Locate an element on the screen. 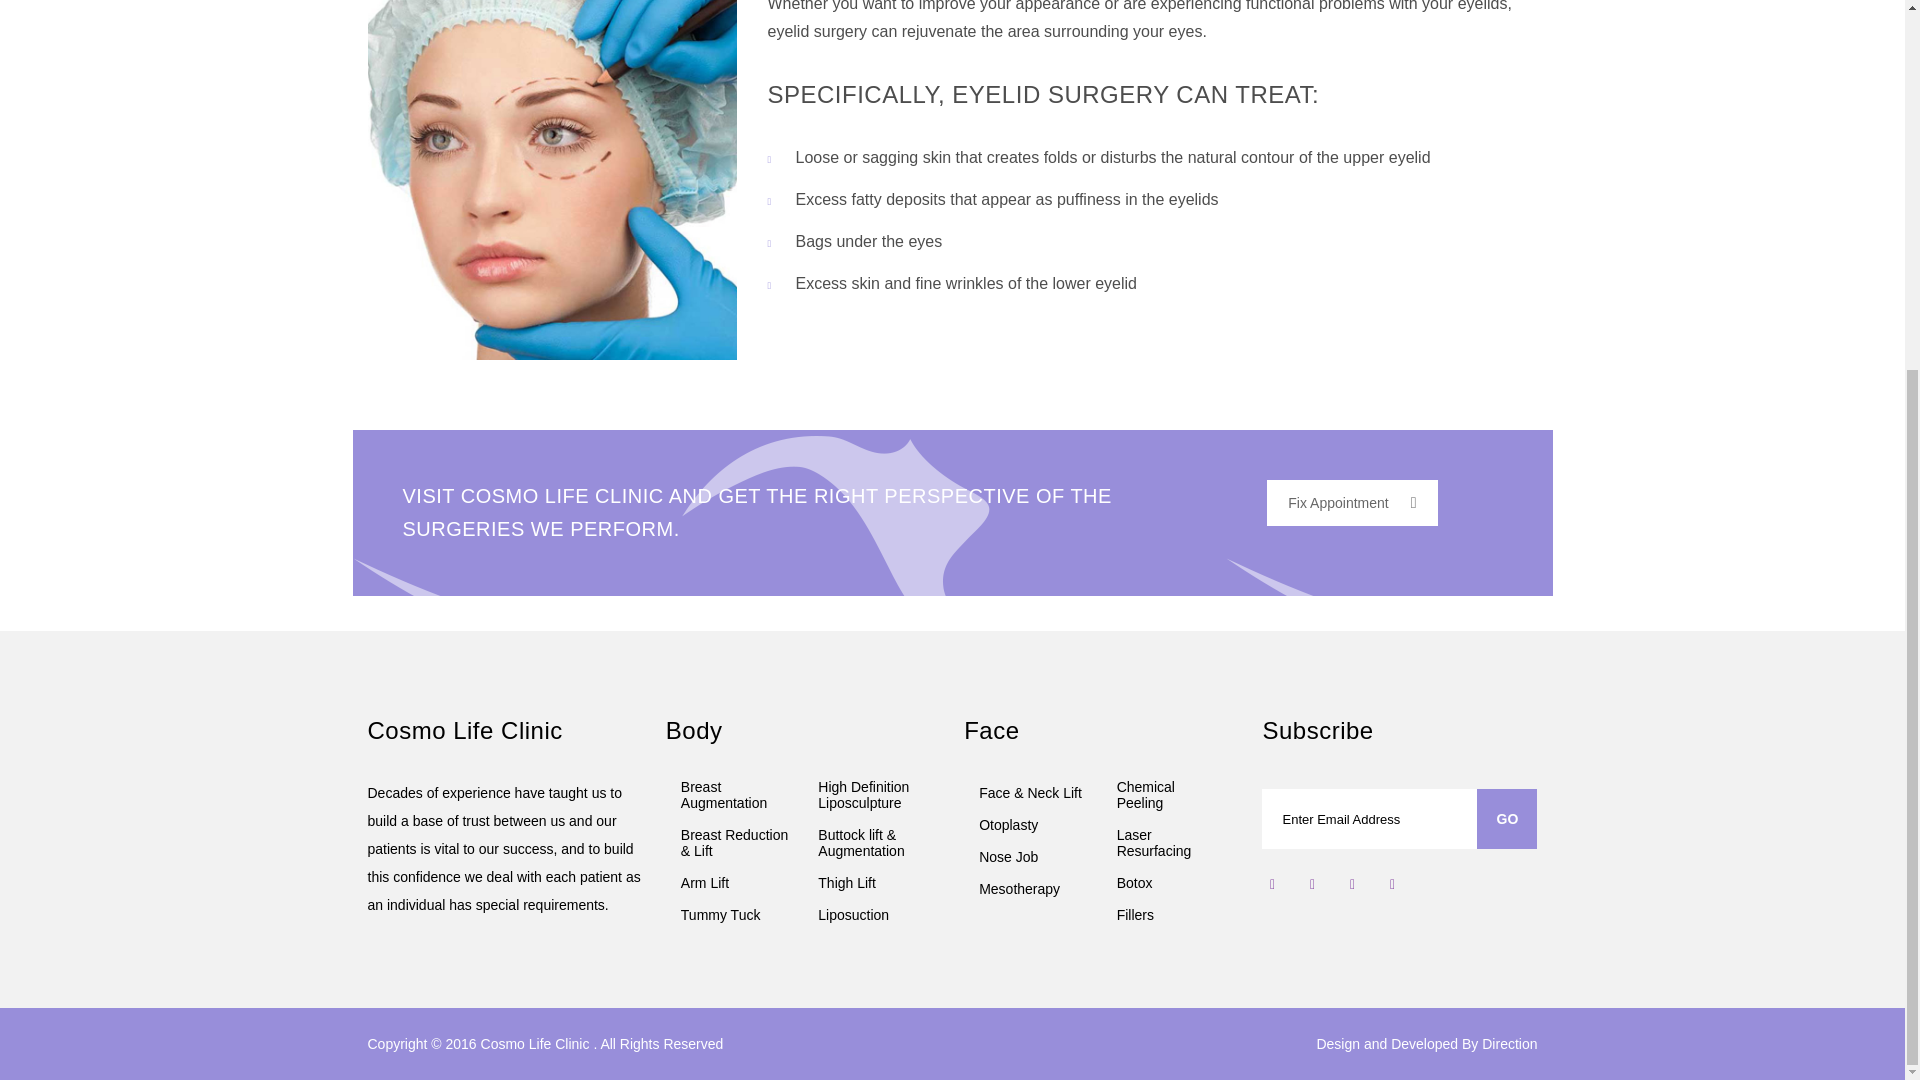 Image resolution: width=1920 pixels, height=1080 pixels. Liposuction is located at coordinates (871, 910).